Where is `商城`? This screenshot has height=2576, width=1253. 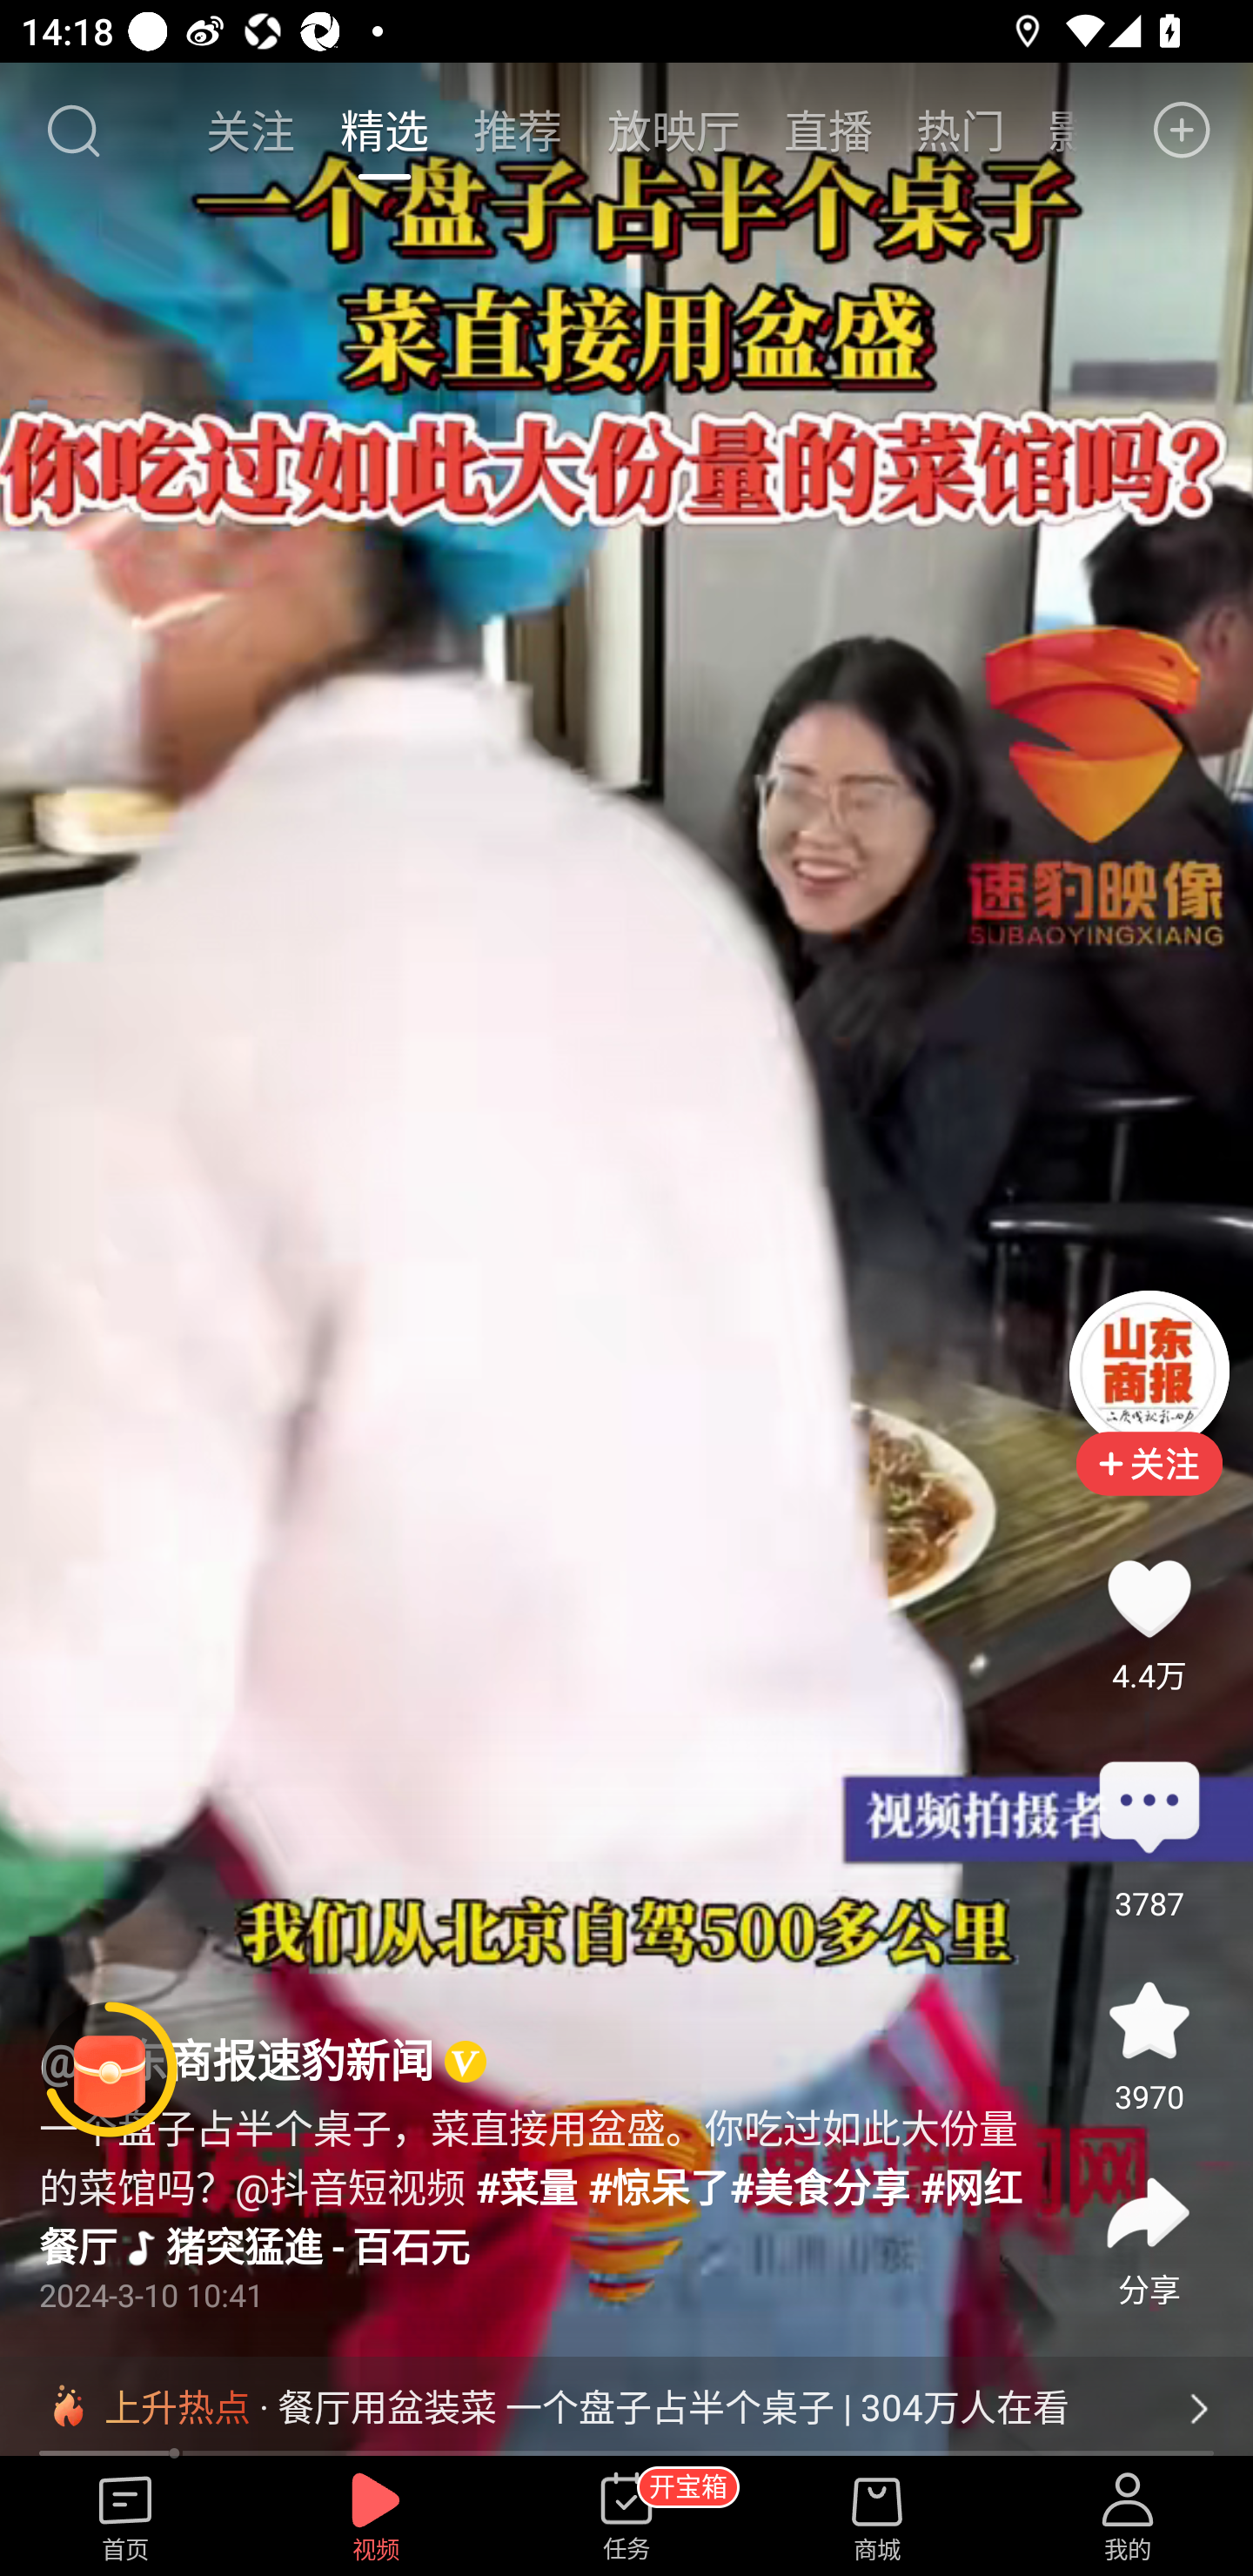 商城 is located at coordinates (877, 2518).